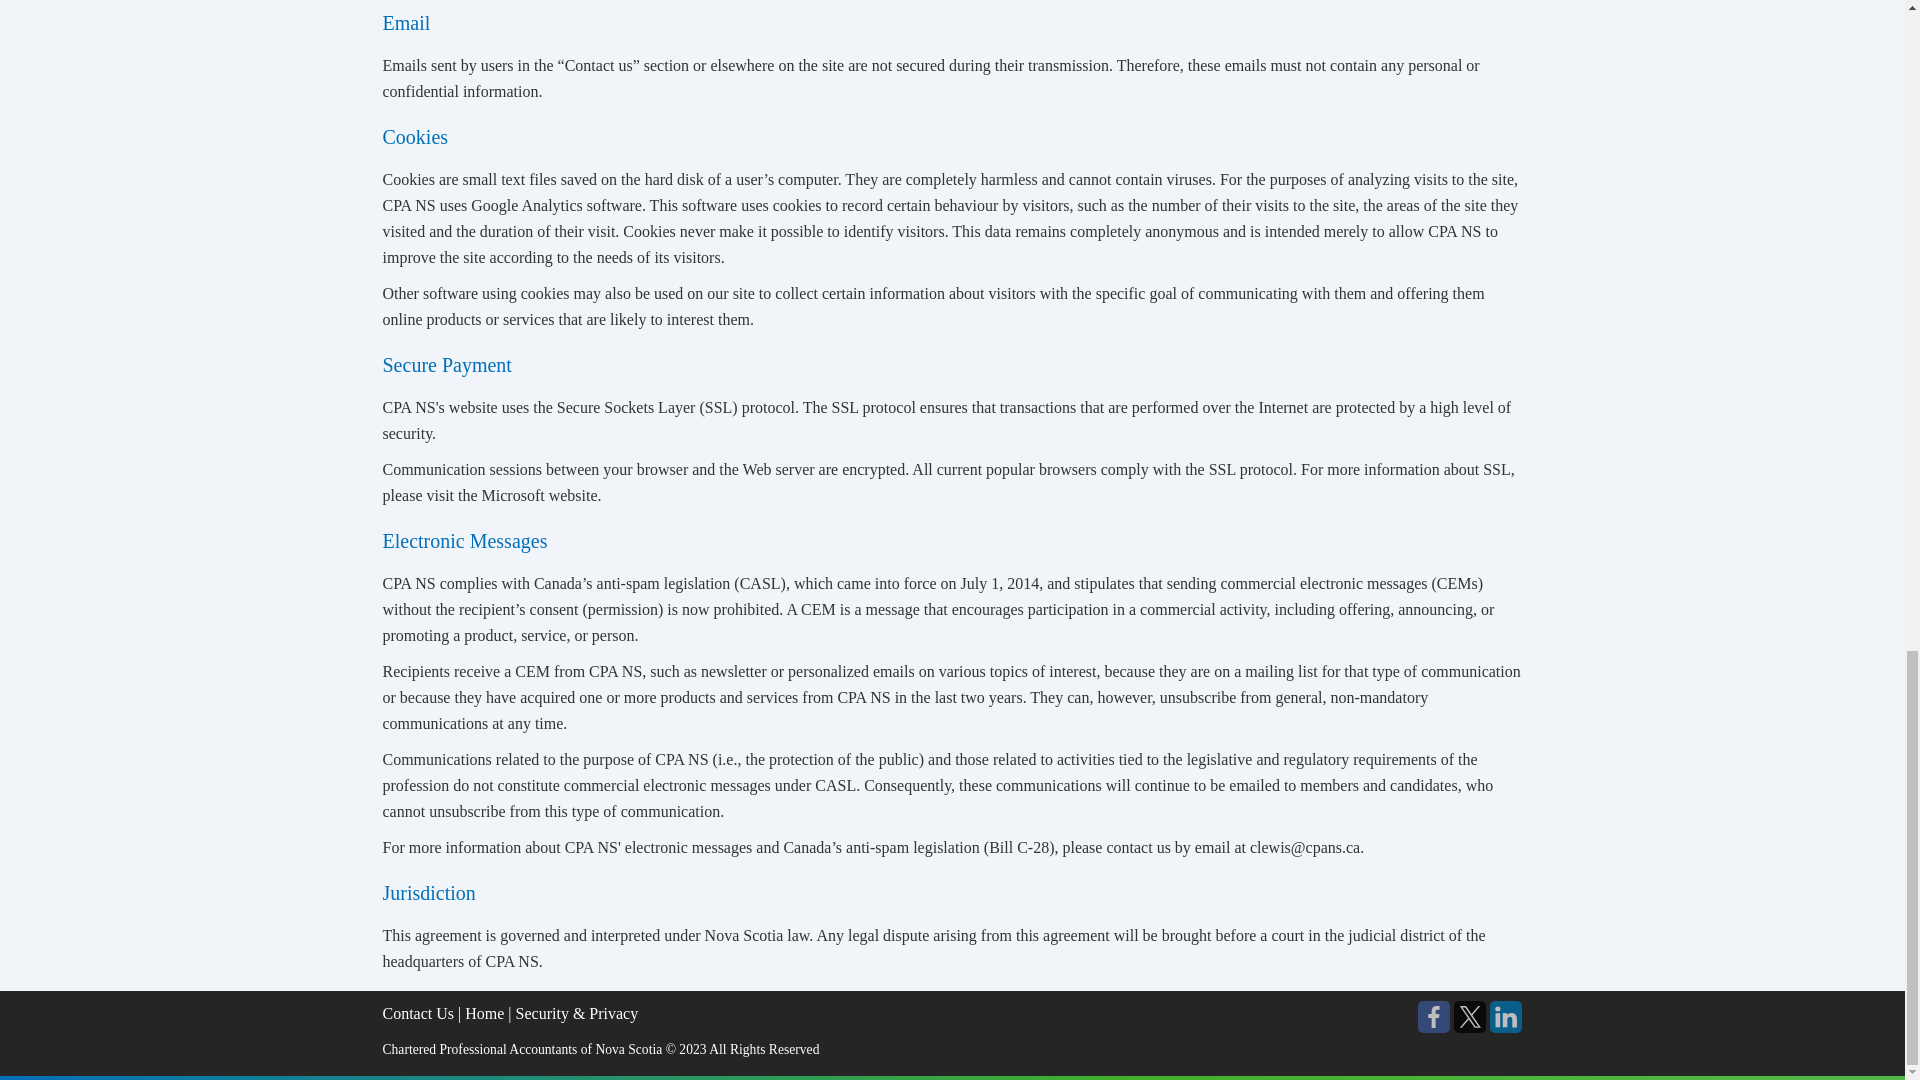 This screenshot has width=1920, height=1080. I want to click on Contact Us, so click(418, 1013).